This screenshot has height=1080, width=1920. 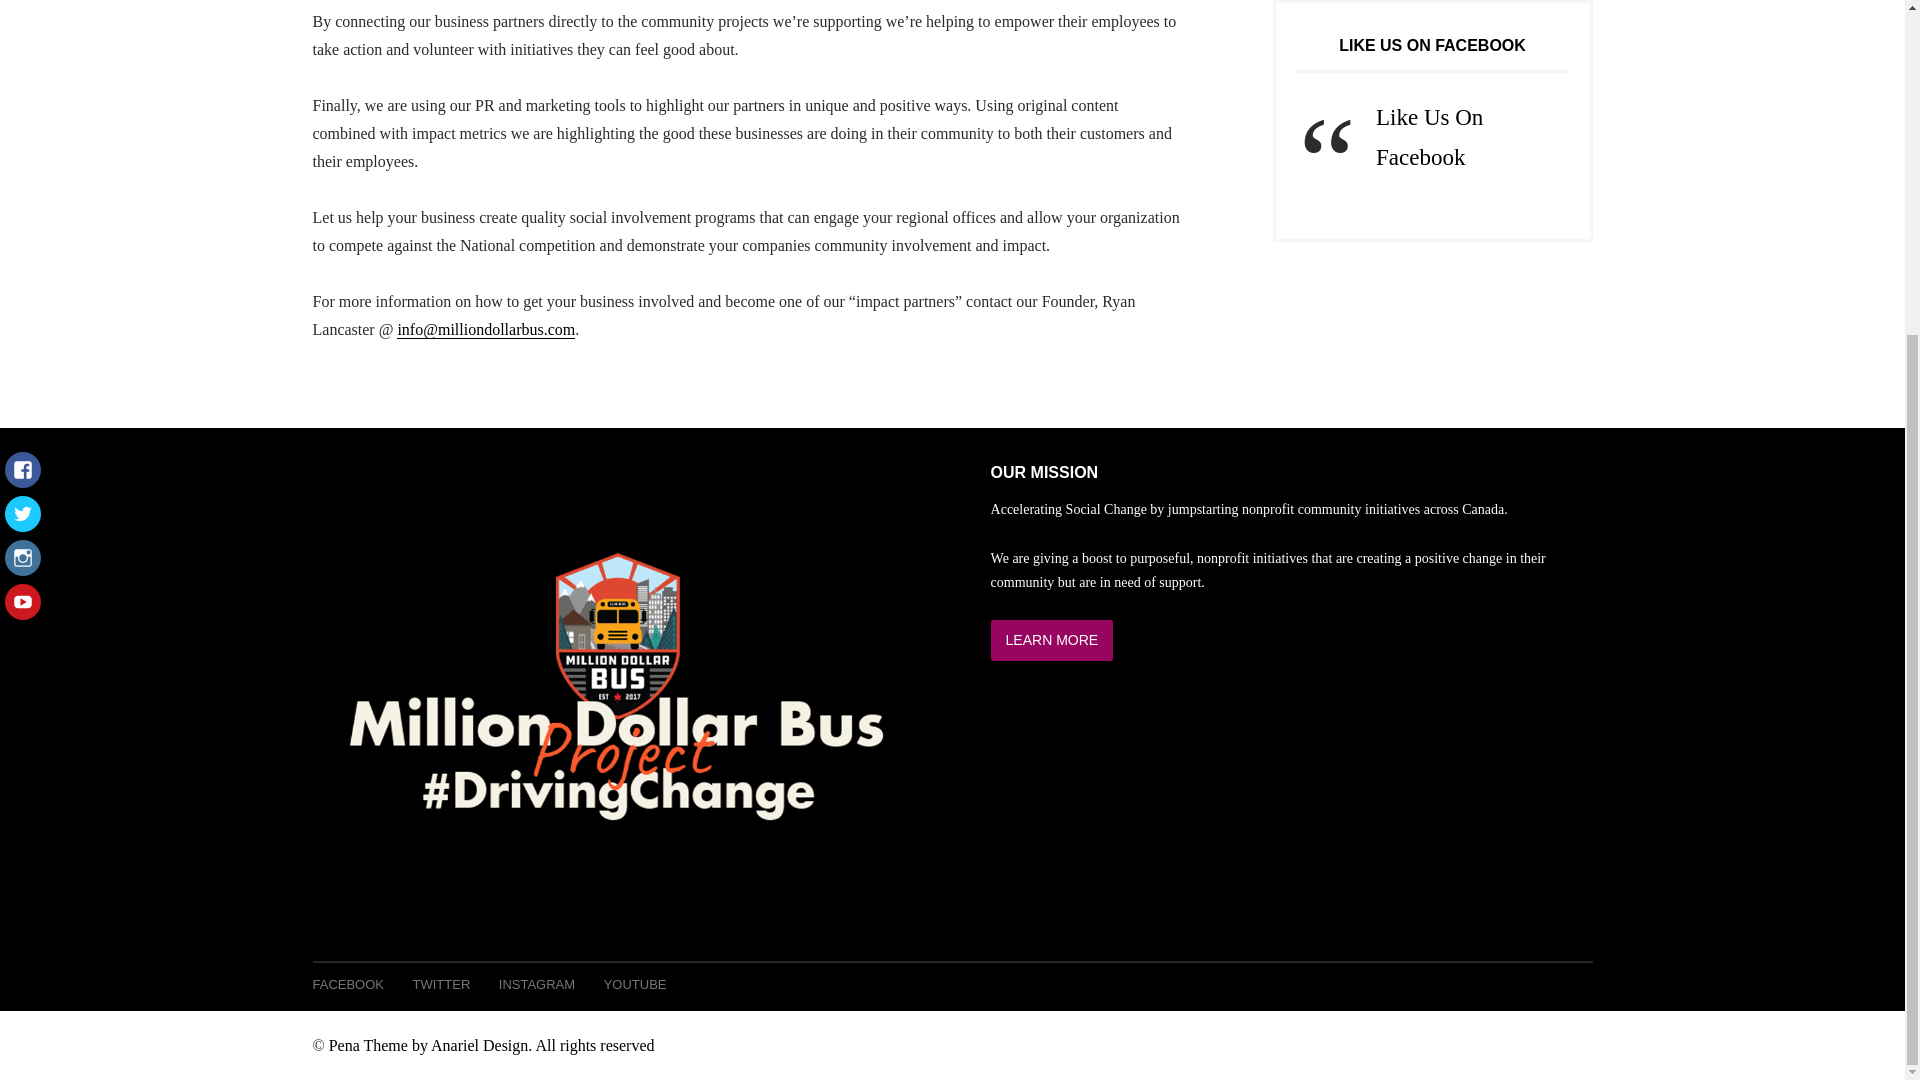 I want to click on LIKE US ON FACEBOOK, so click(x=1432, y=45).